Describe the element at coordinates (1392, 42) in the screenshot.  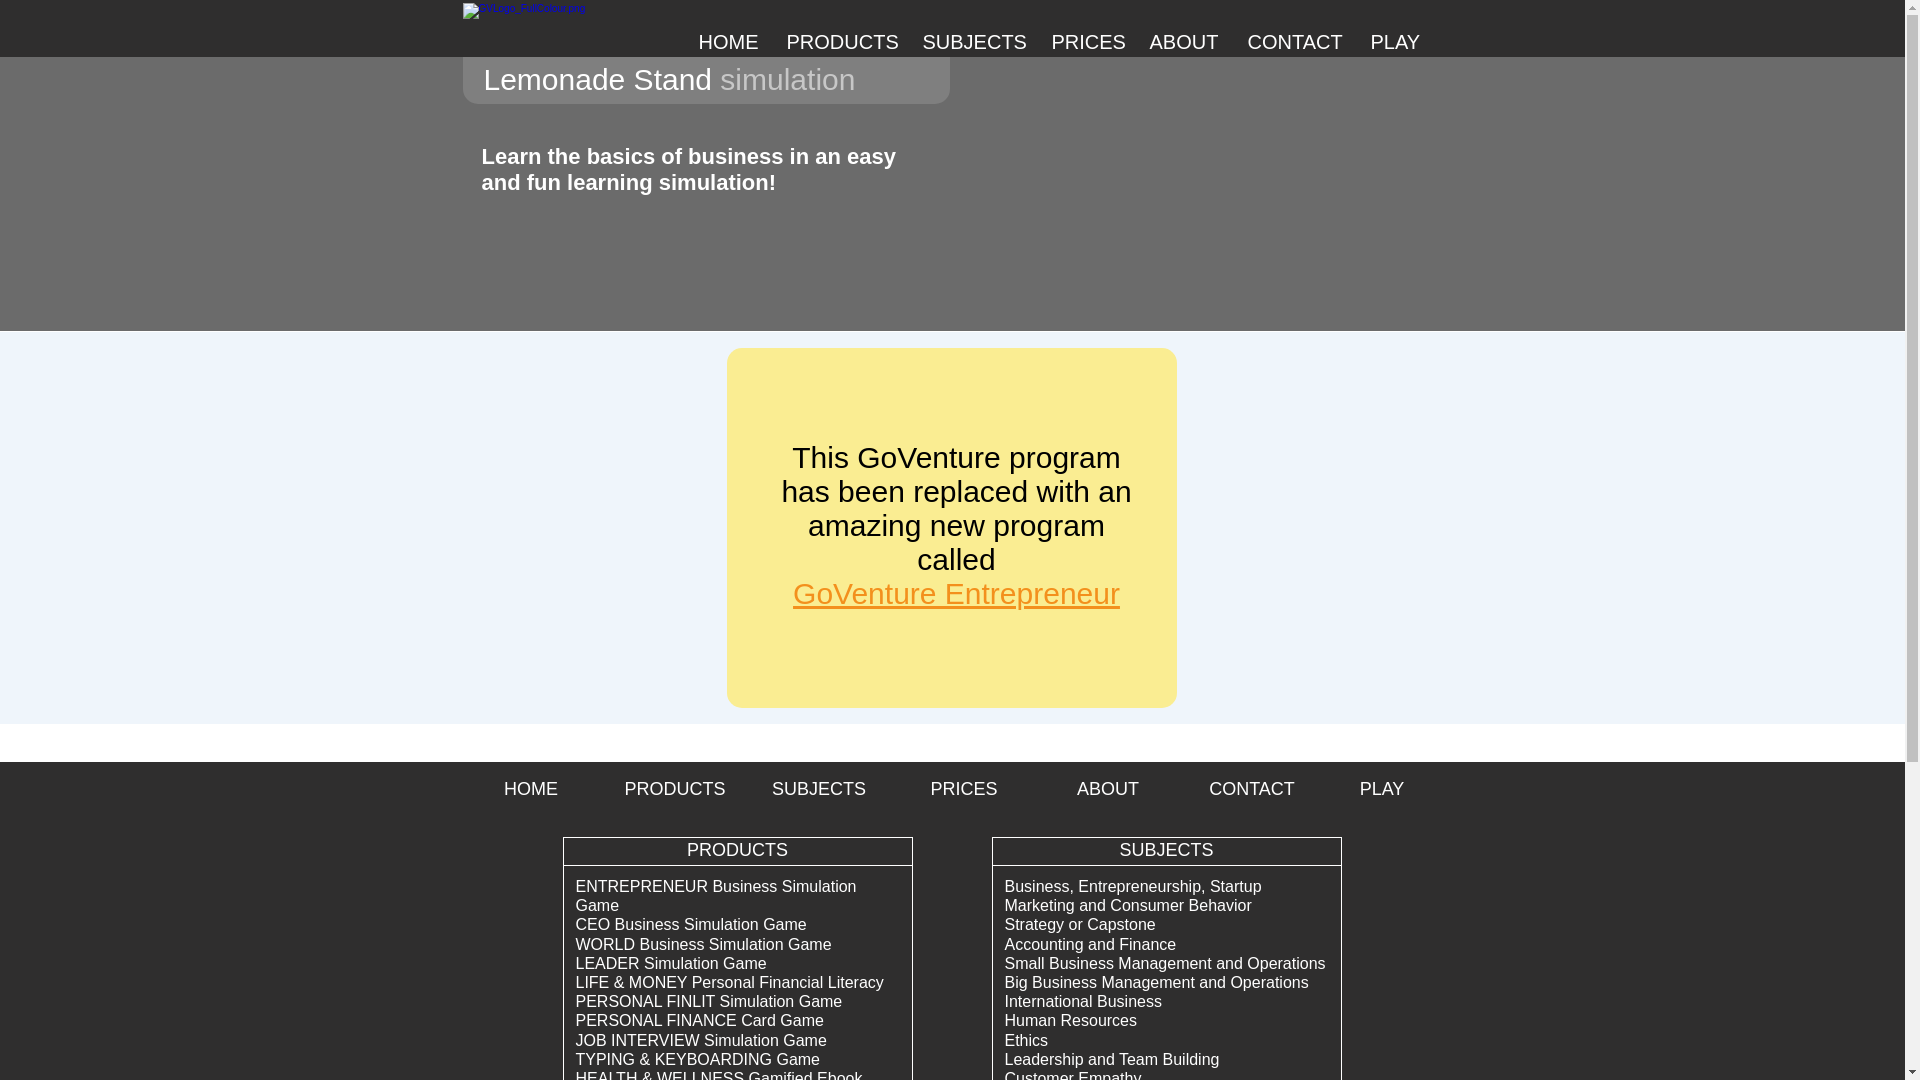
I see `PLAY` at that location.